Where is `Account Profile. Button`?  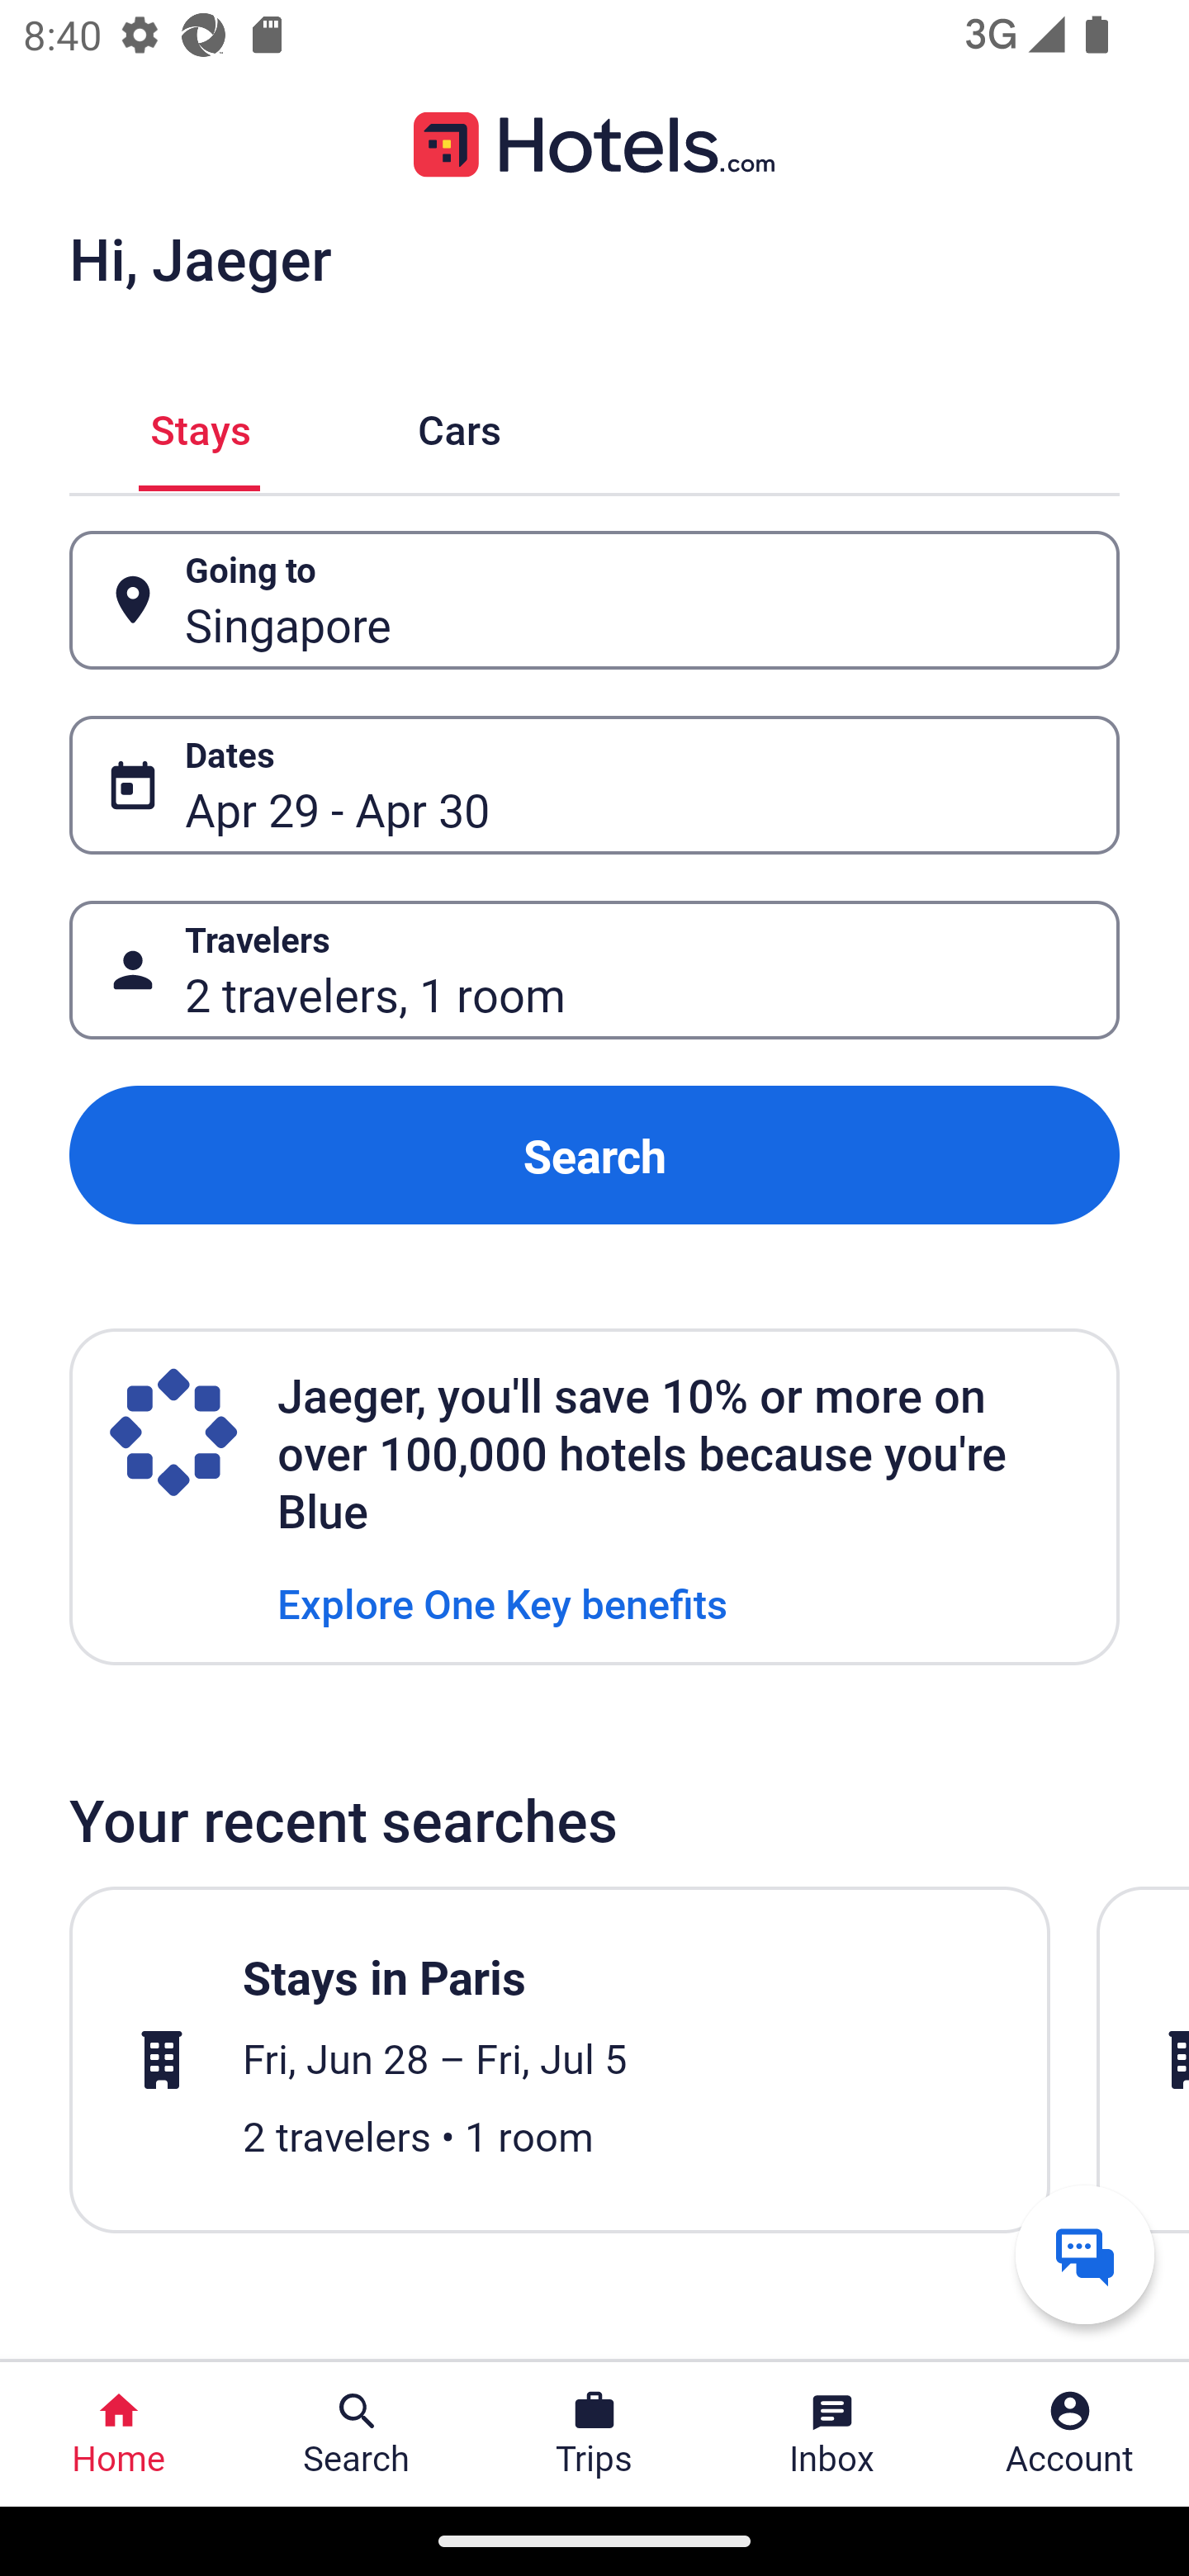
Account Profile. Button is located at coordinates (1070, 2434).